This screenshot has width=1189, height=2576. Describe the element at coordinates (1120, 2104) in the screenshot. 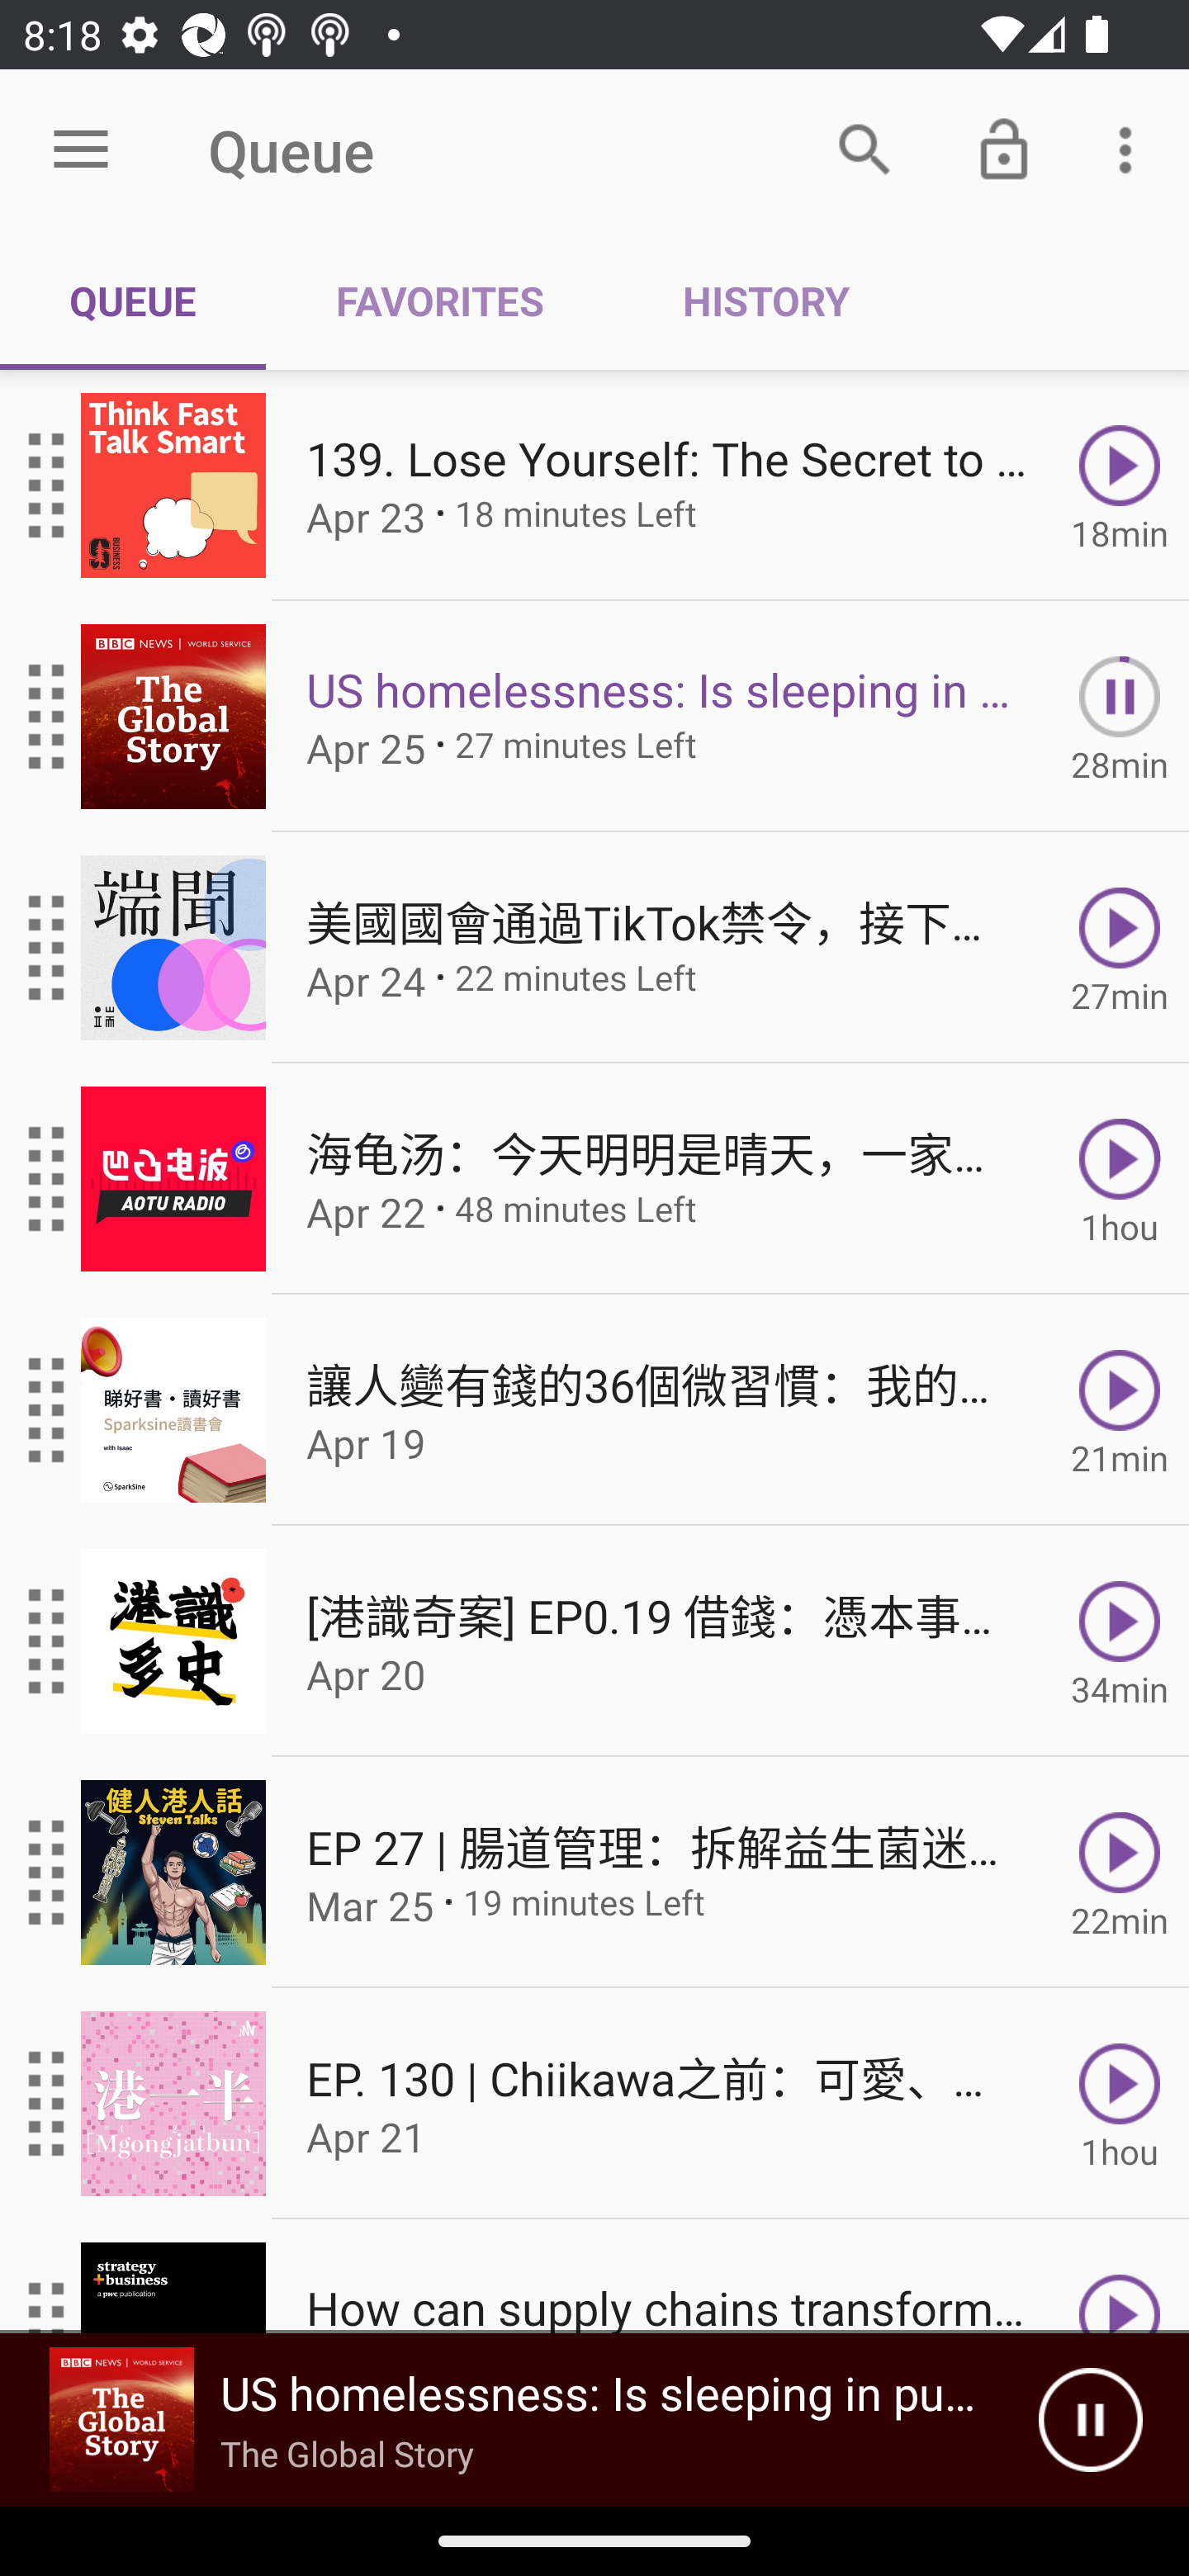

I see `Play 1hou` at that location.